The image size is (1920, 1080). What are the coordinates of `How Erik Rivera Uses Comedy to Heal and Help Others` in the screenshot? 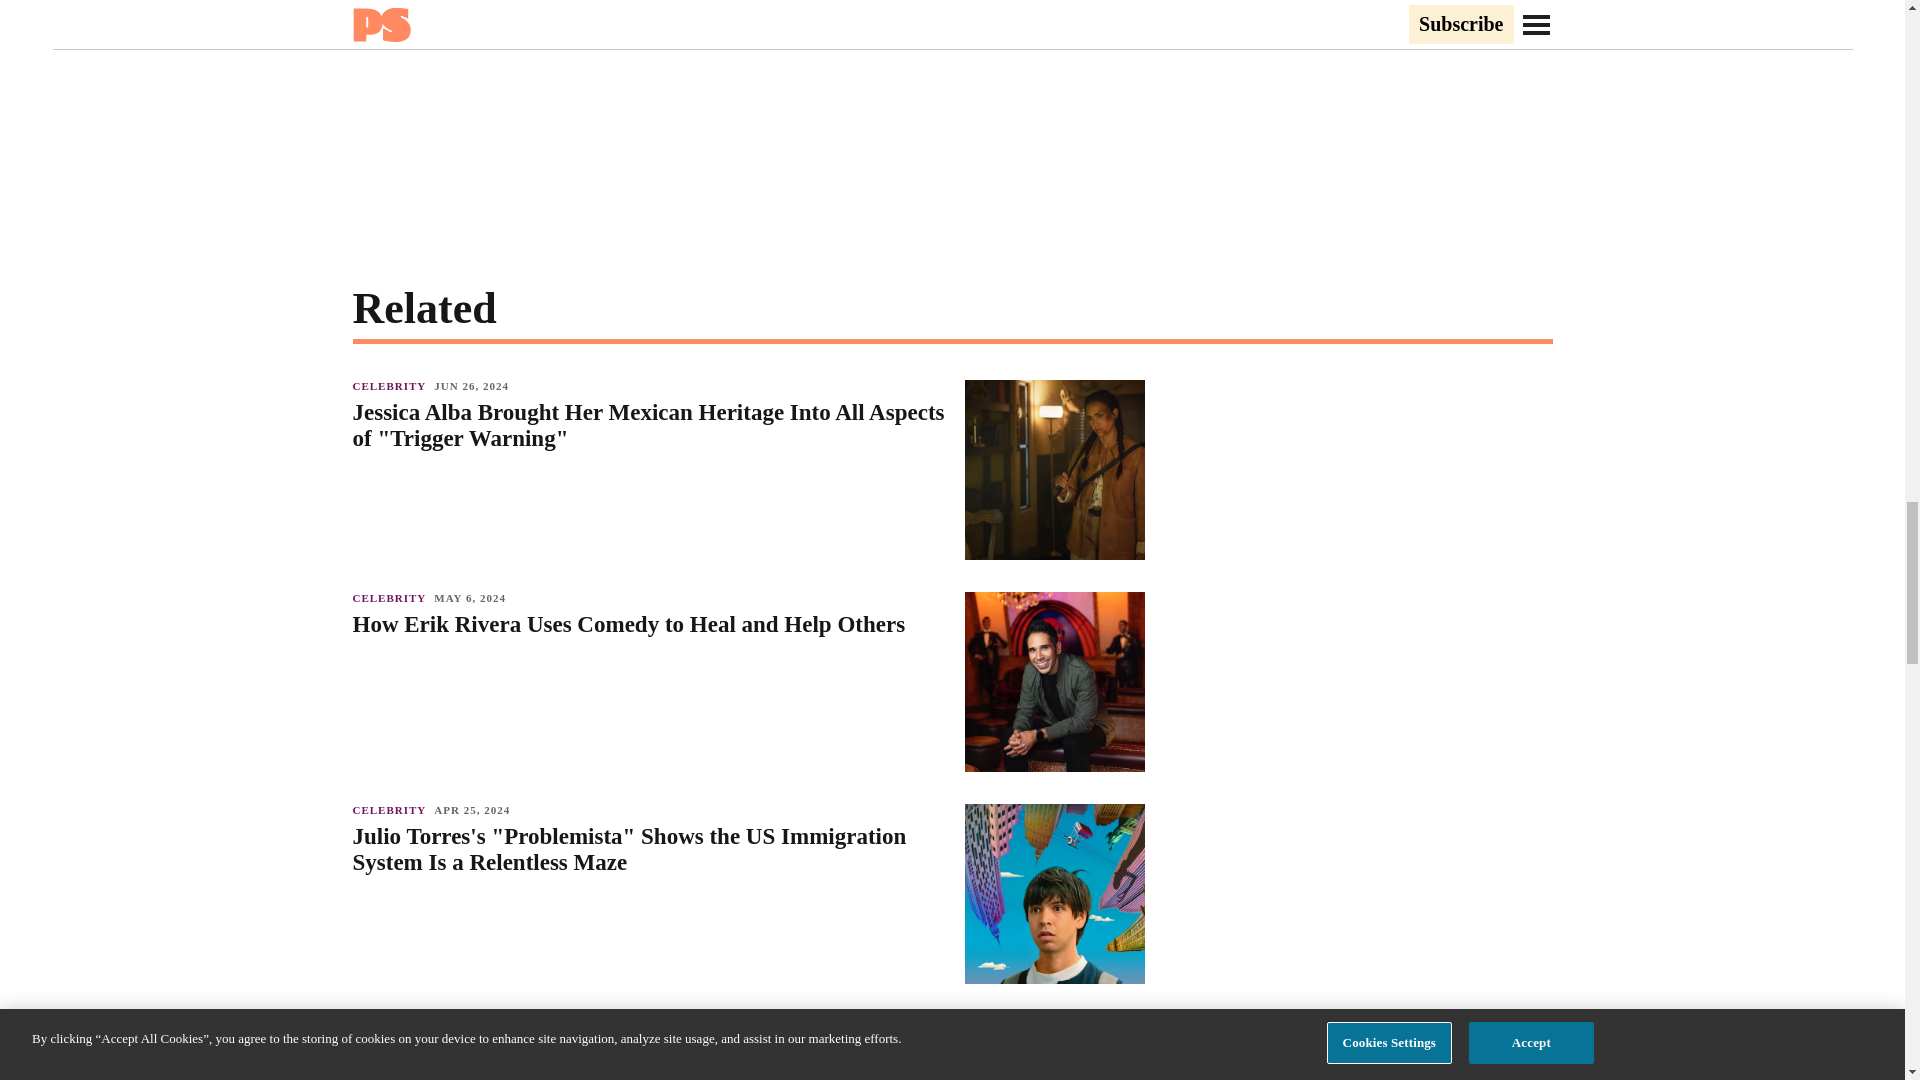 It's located at (648, 625).